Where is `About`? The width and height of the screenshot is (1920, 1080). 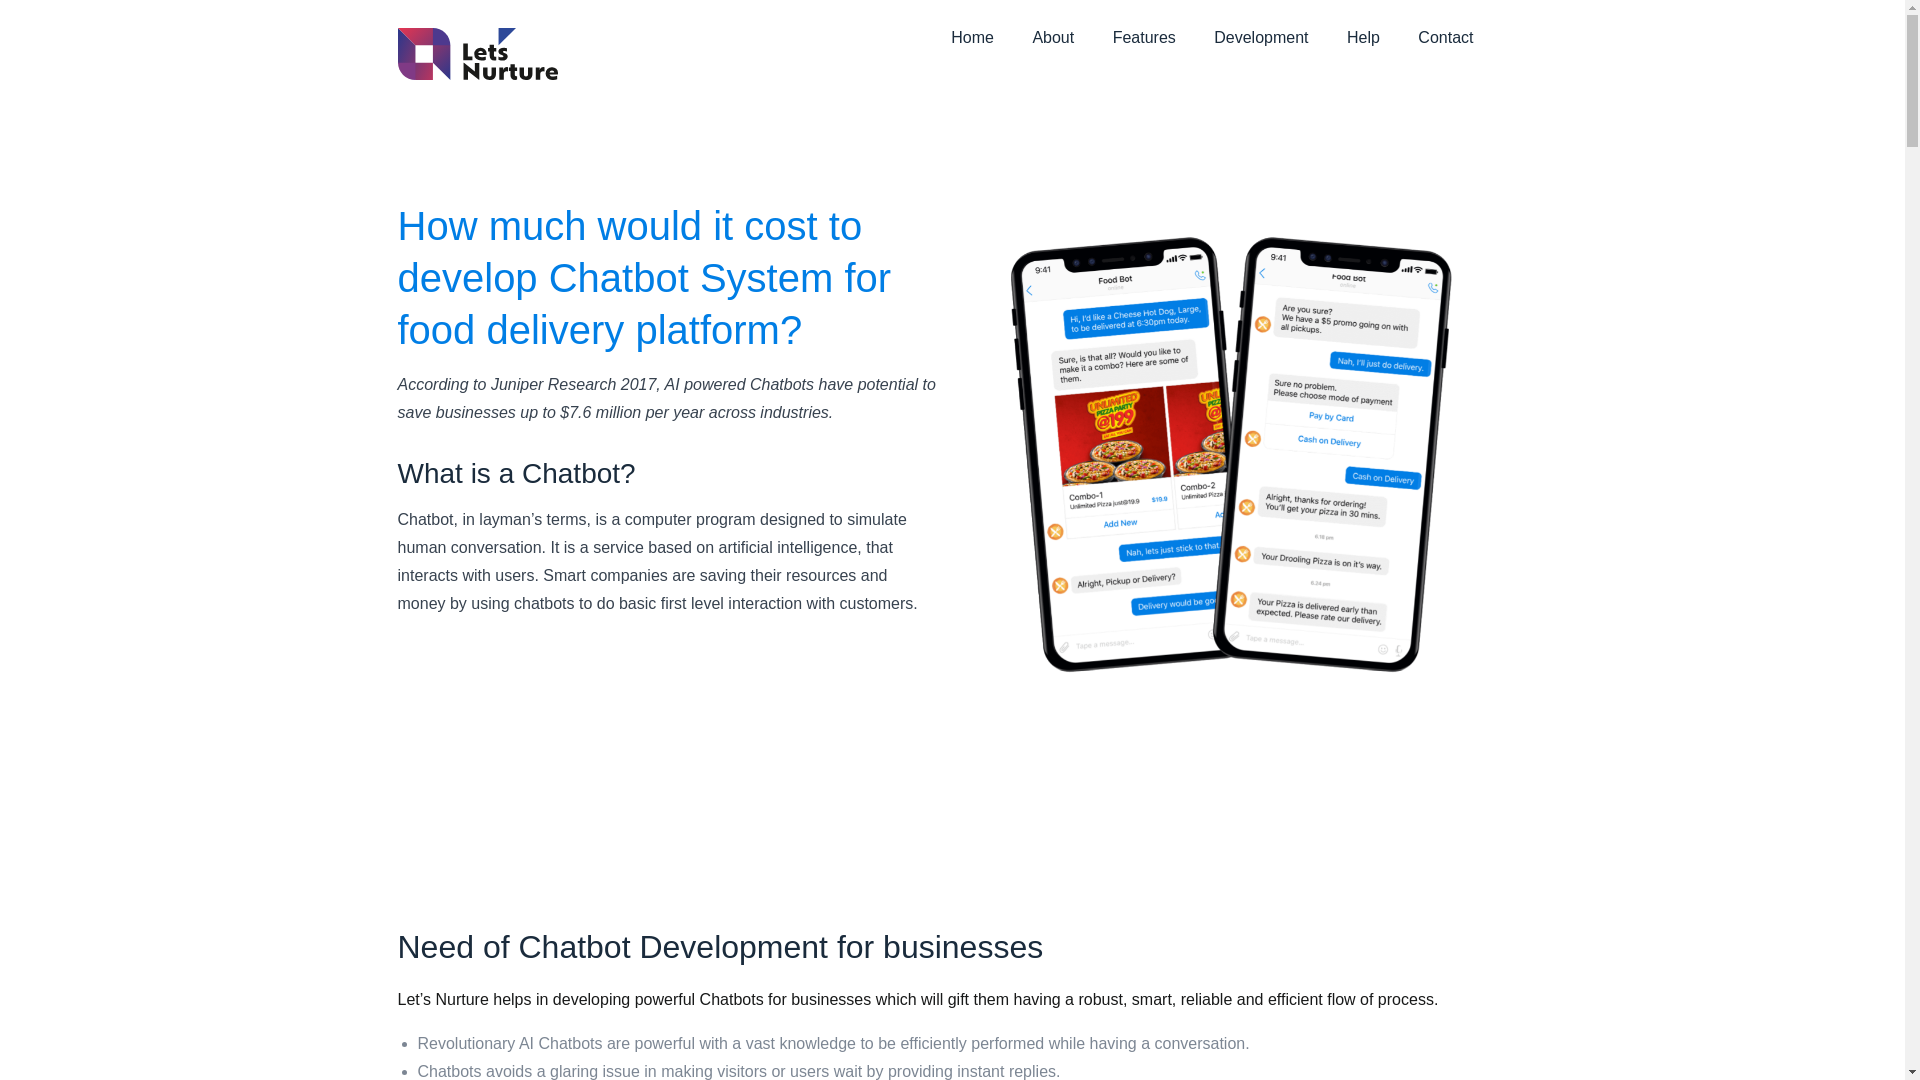 About is located at coordinates (1070, 38).